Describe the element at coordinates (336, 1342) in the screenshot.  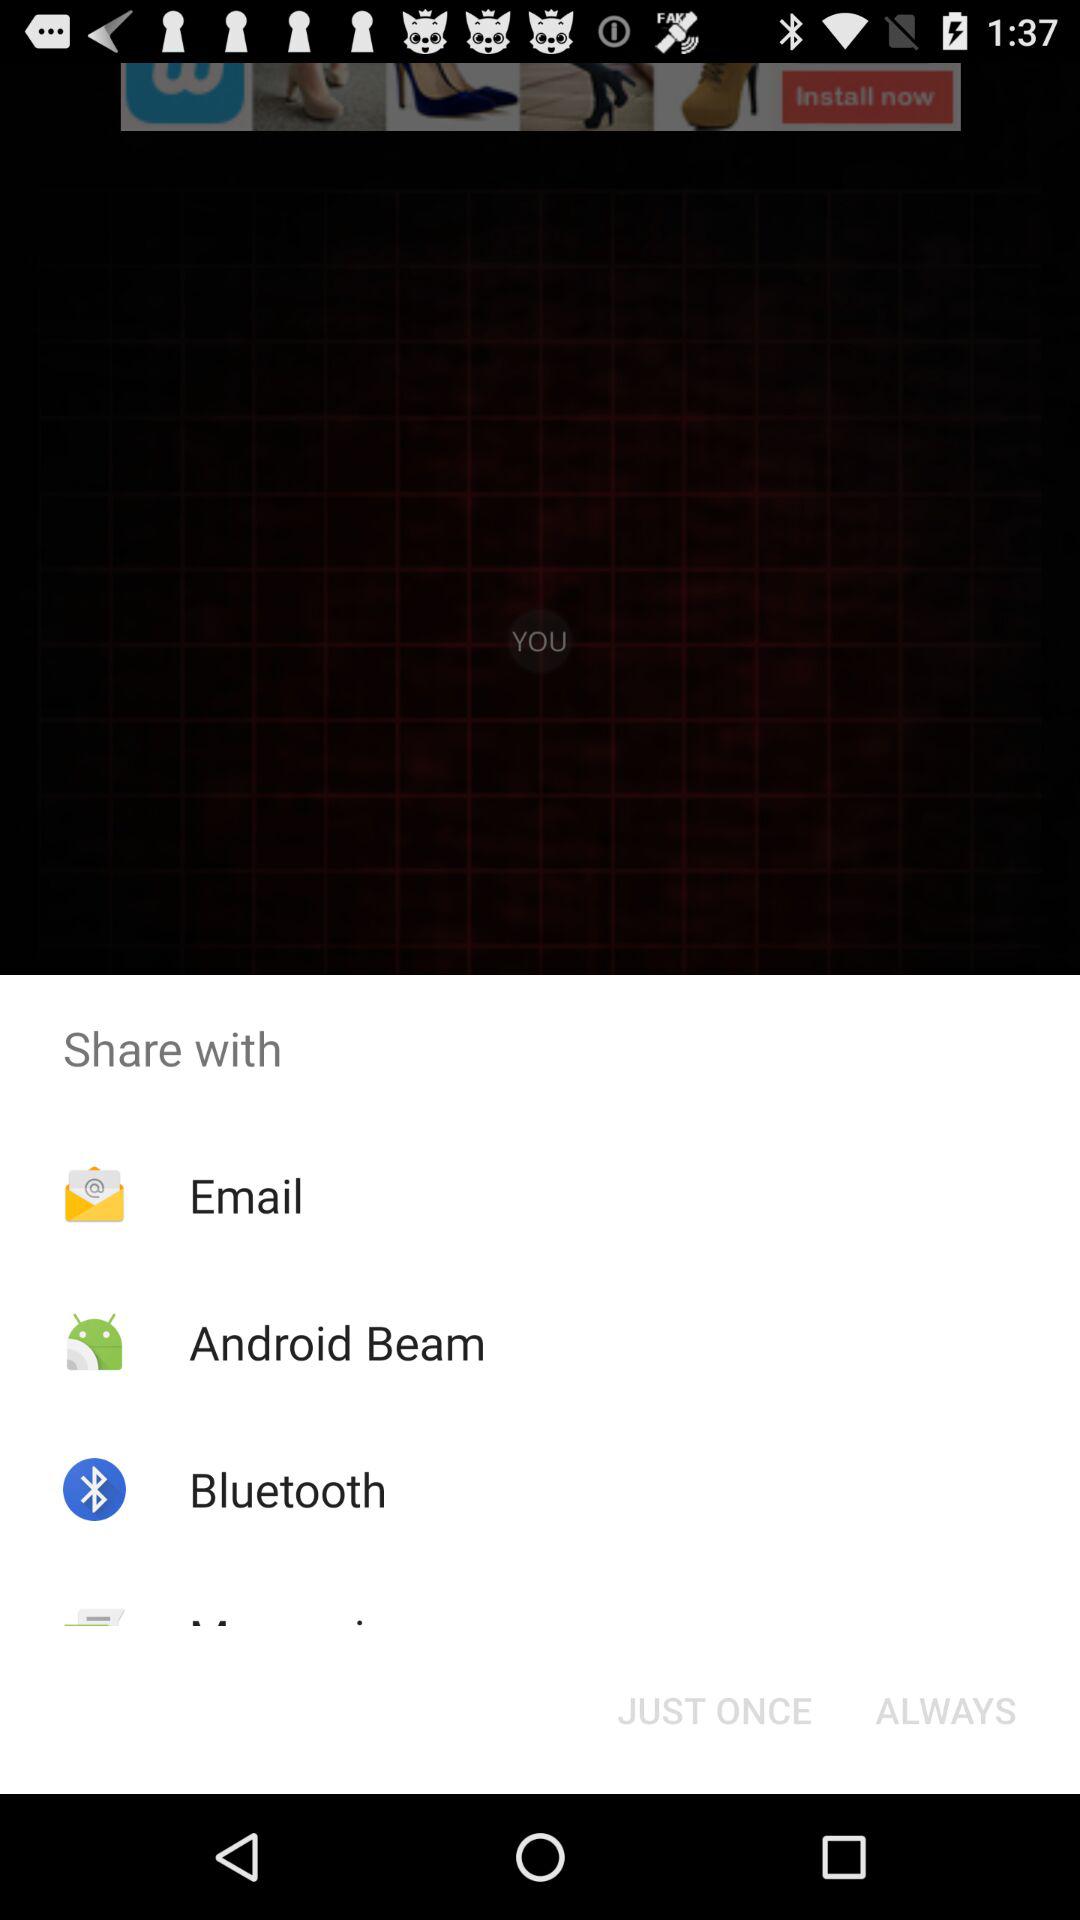
I see `scroll until android beam item` at that location.